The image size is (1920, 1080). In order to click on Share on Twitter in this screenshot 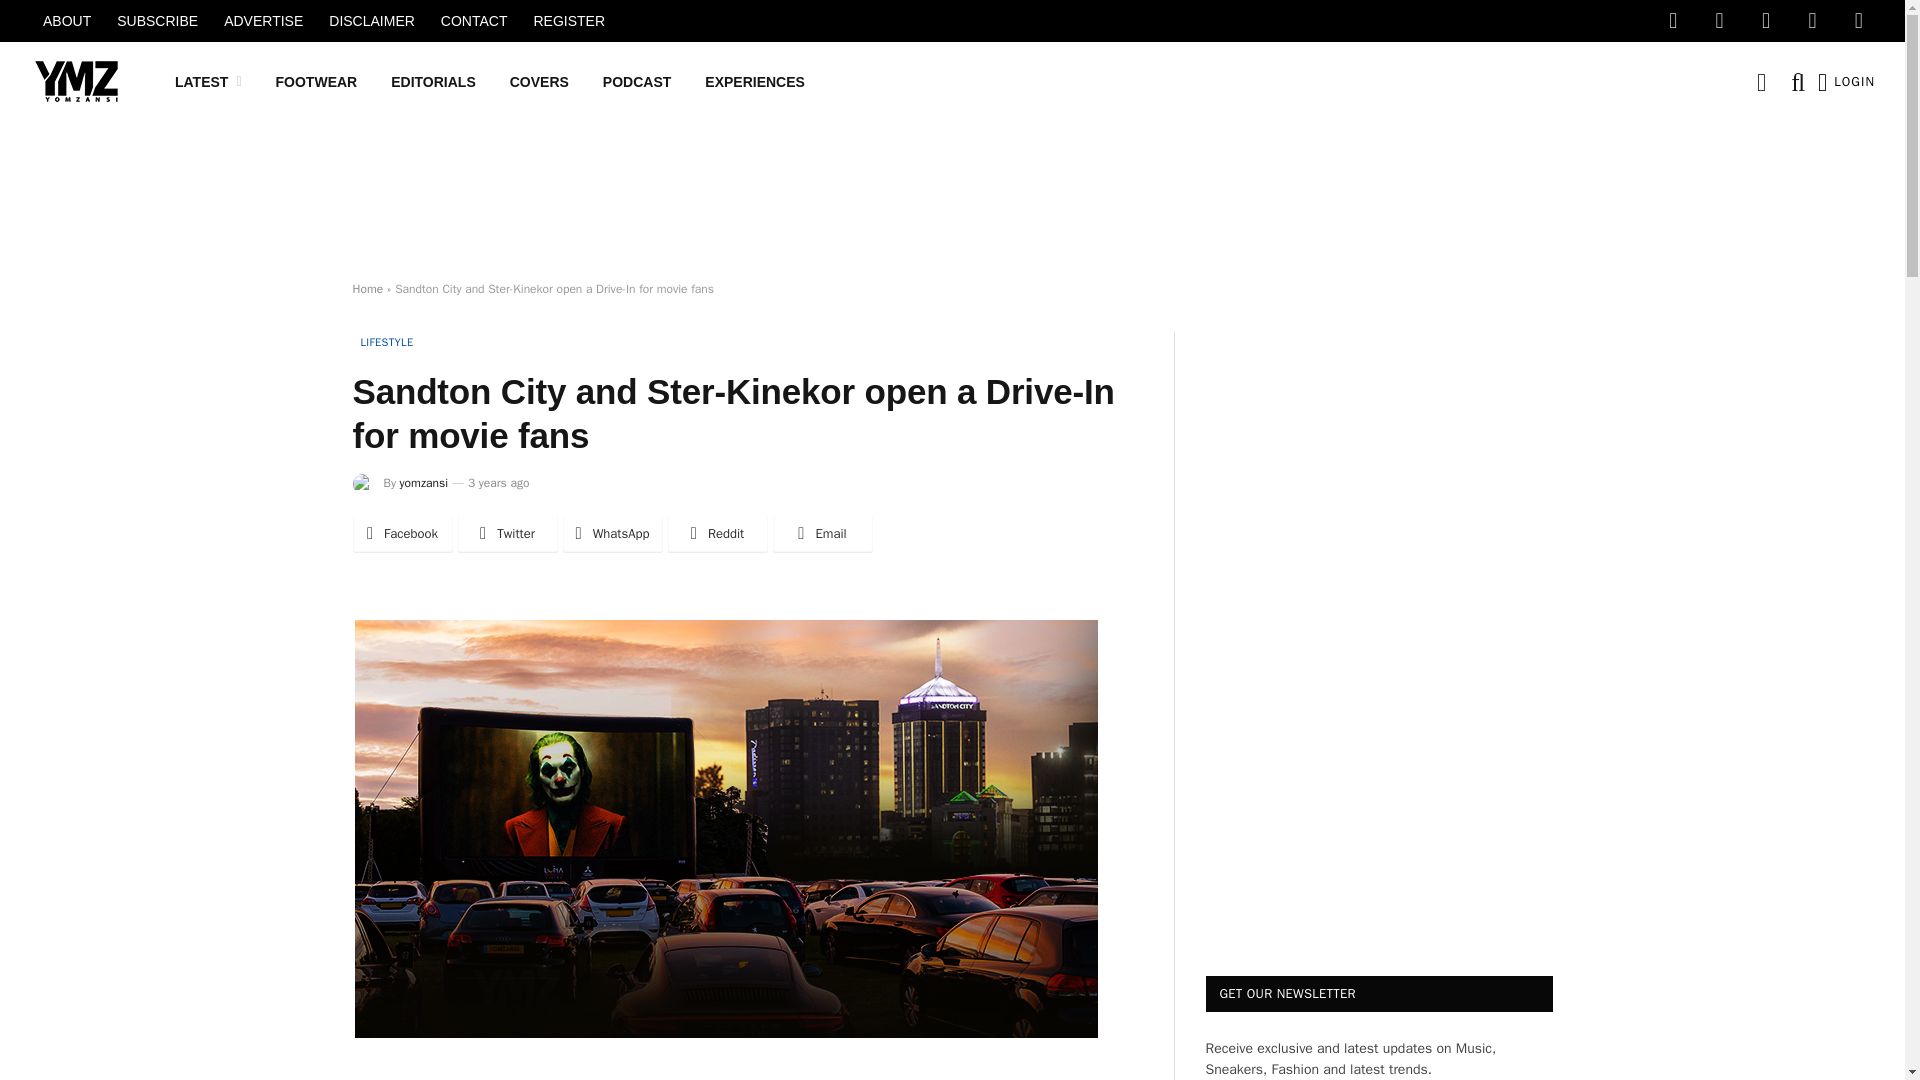, I will do `click(508, 534)`.